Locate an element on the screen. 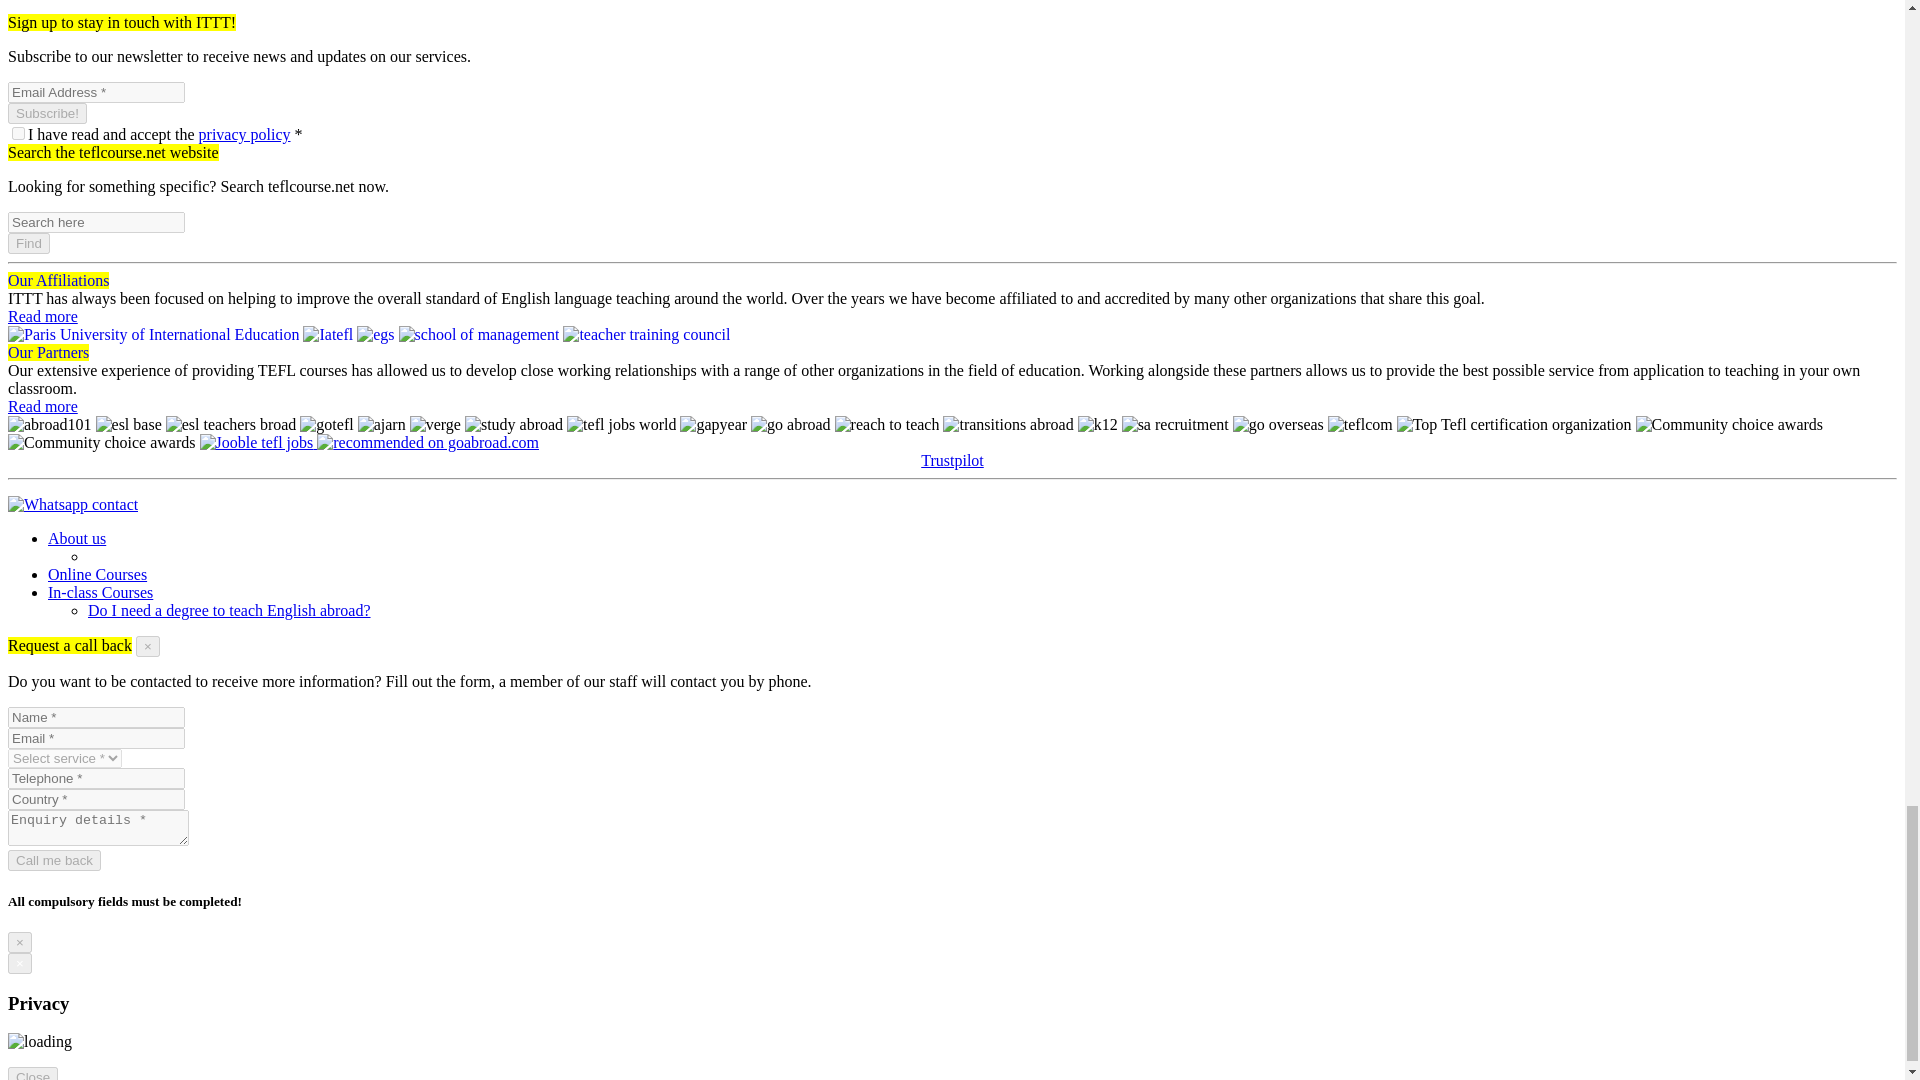  school of management is located at coordinates (480, 335).